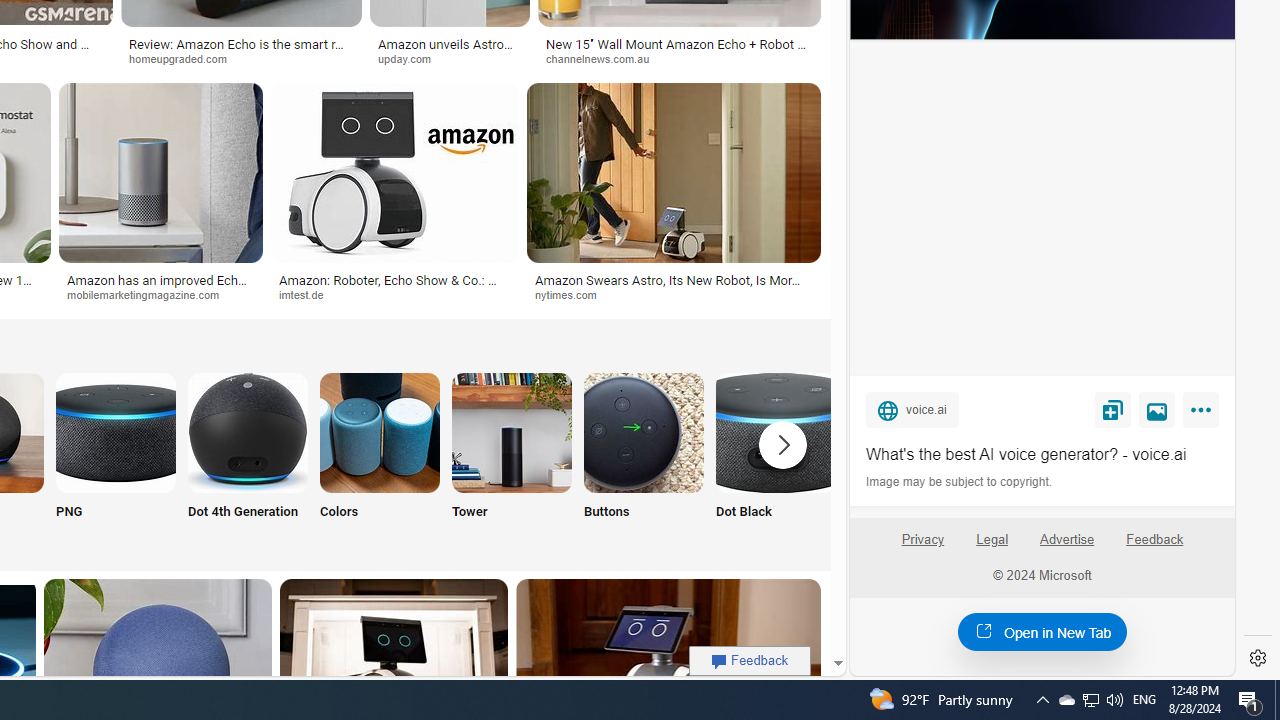 Image resolution: width=1280 pixels, height=720 pixels. I want to click on Amazon Echo Colors, so click(380, 432).